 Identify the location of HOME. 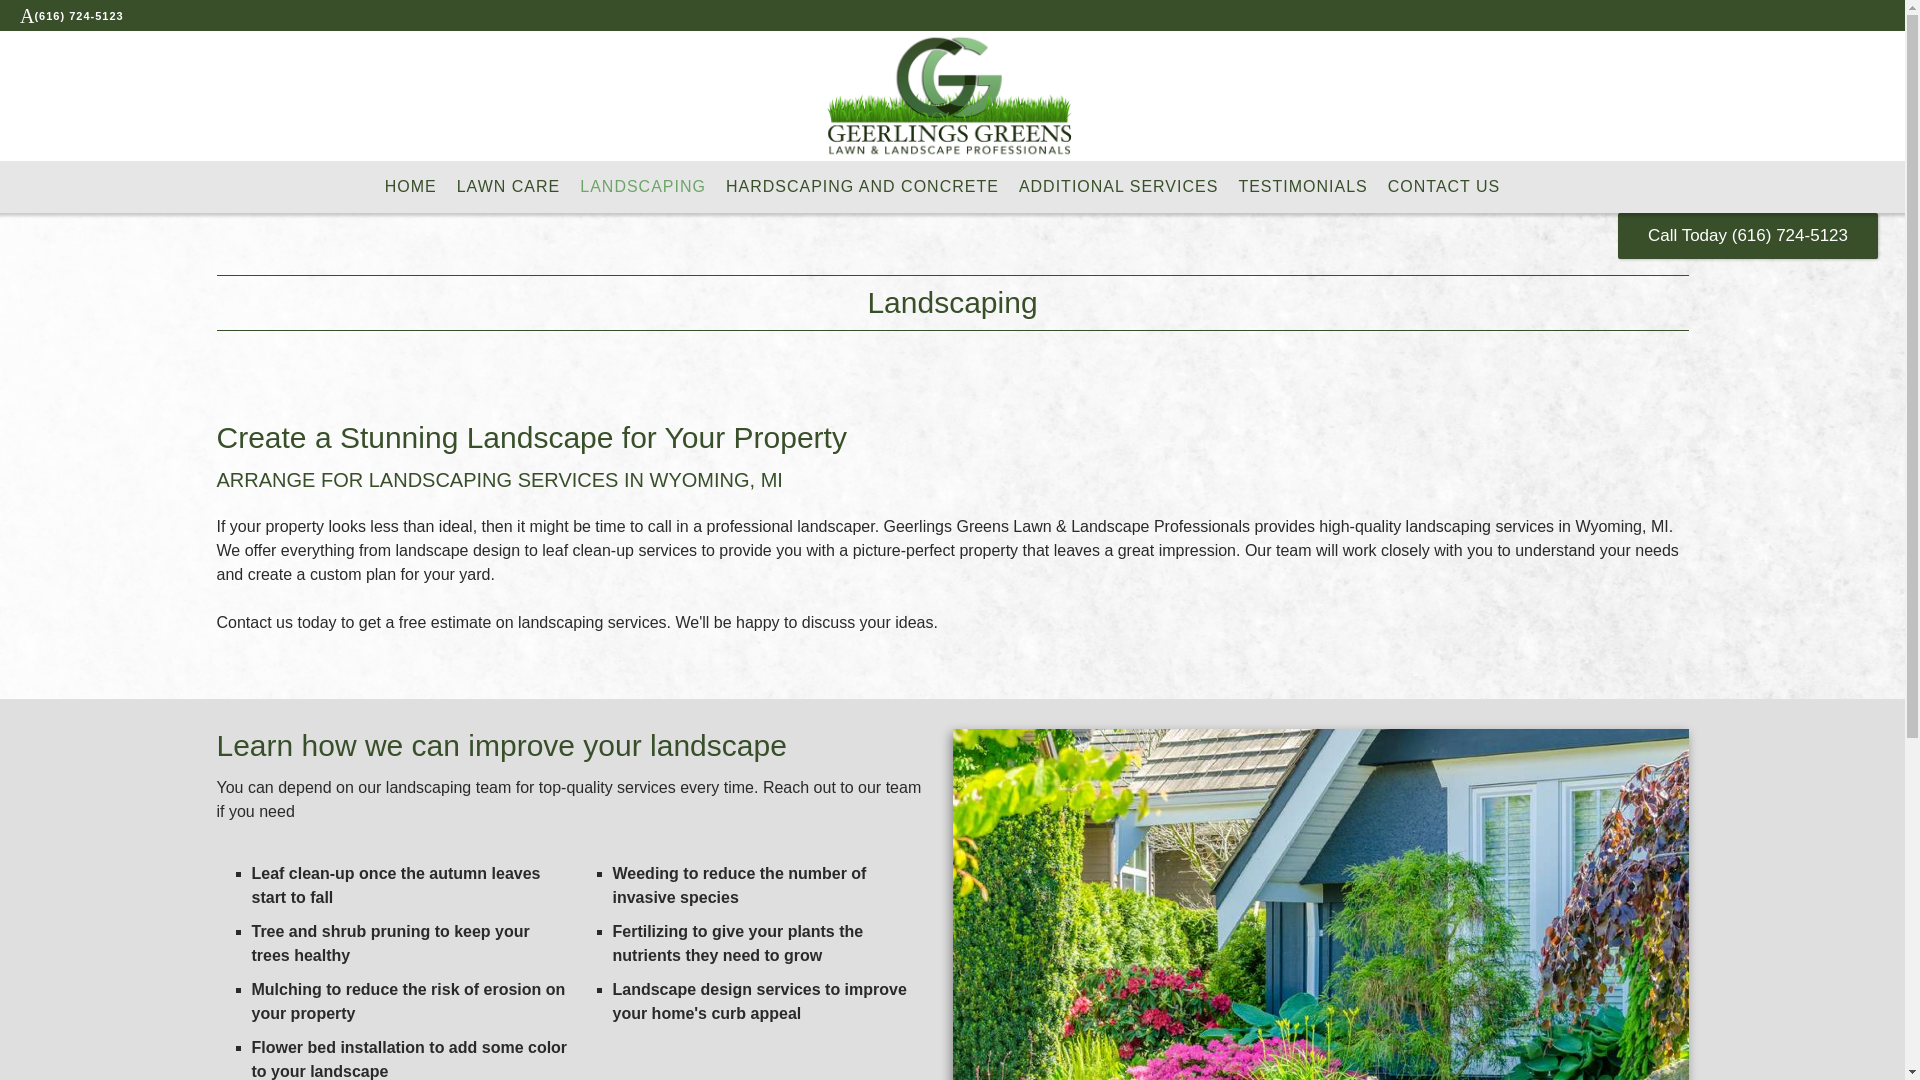
(411, 186).